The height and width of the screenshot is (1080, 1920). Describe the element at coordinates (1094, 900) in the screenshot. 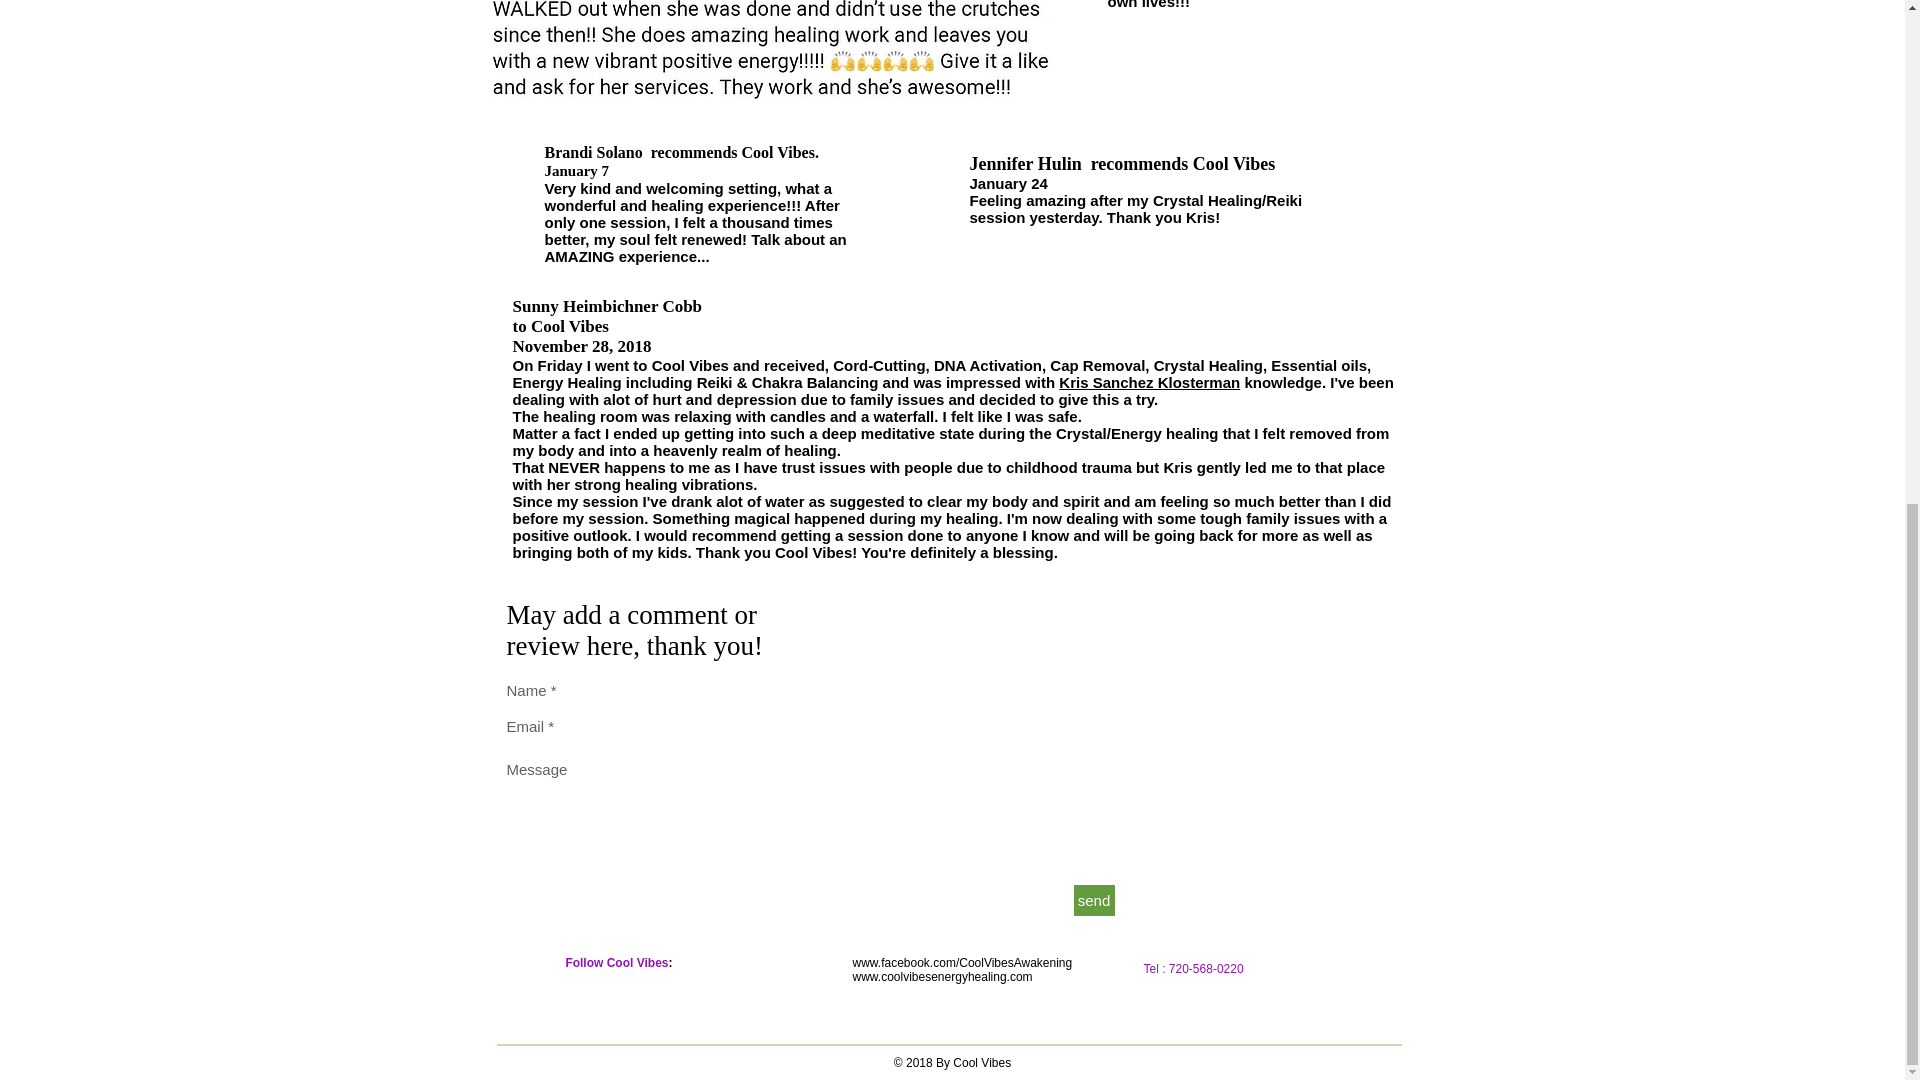

I see `send` at that location.